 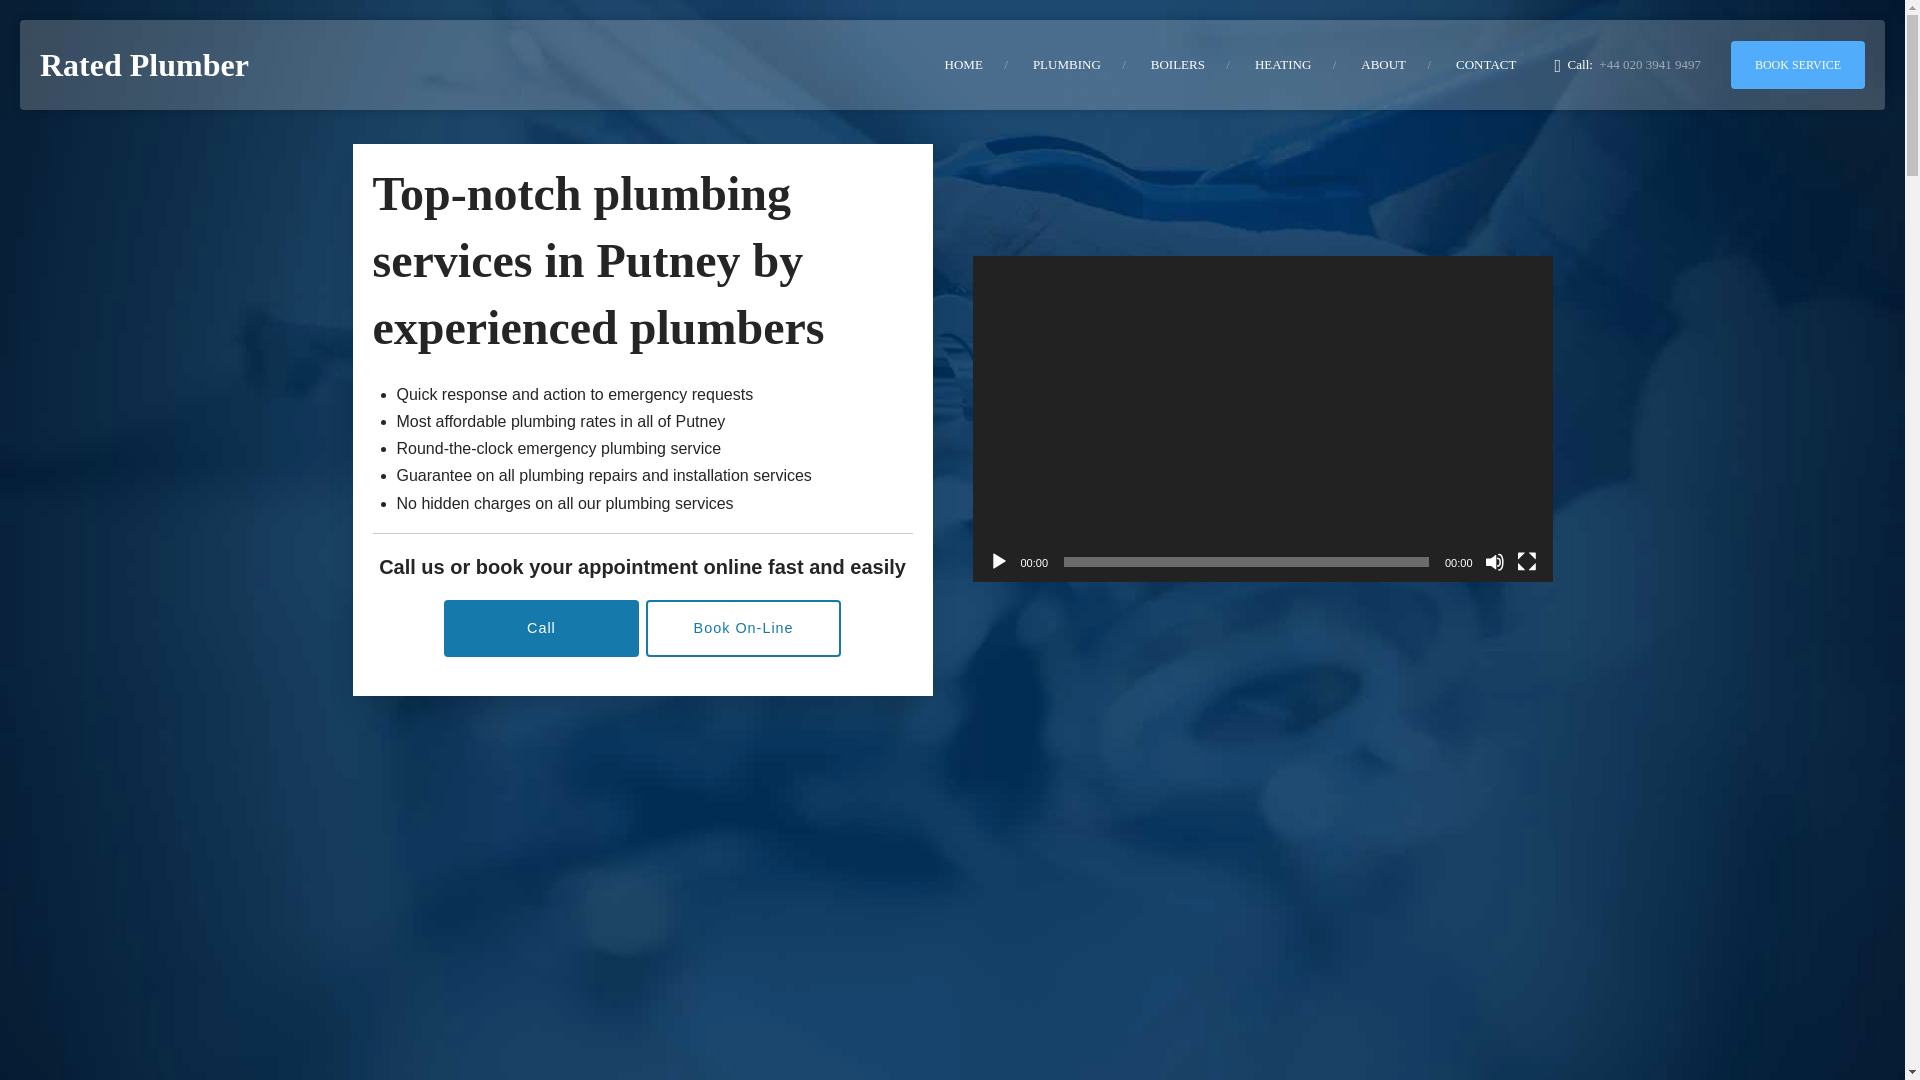 What do you see at coordinates (541, 628) in the screenshot?
I see `Call ` at bounding box center [541, 628].